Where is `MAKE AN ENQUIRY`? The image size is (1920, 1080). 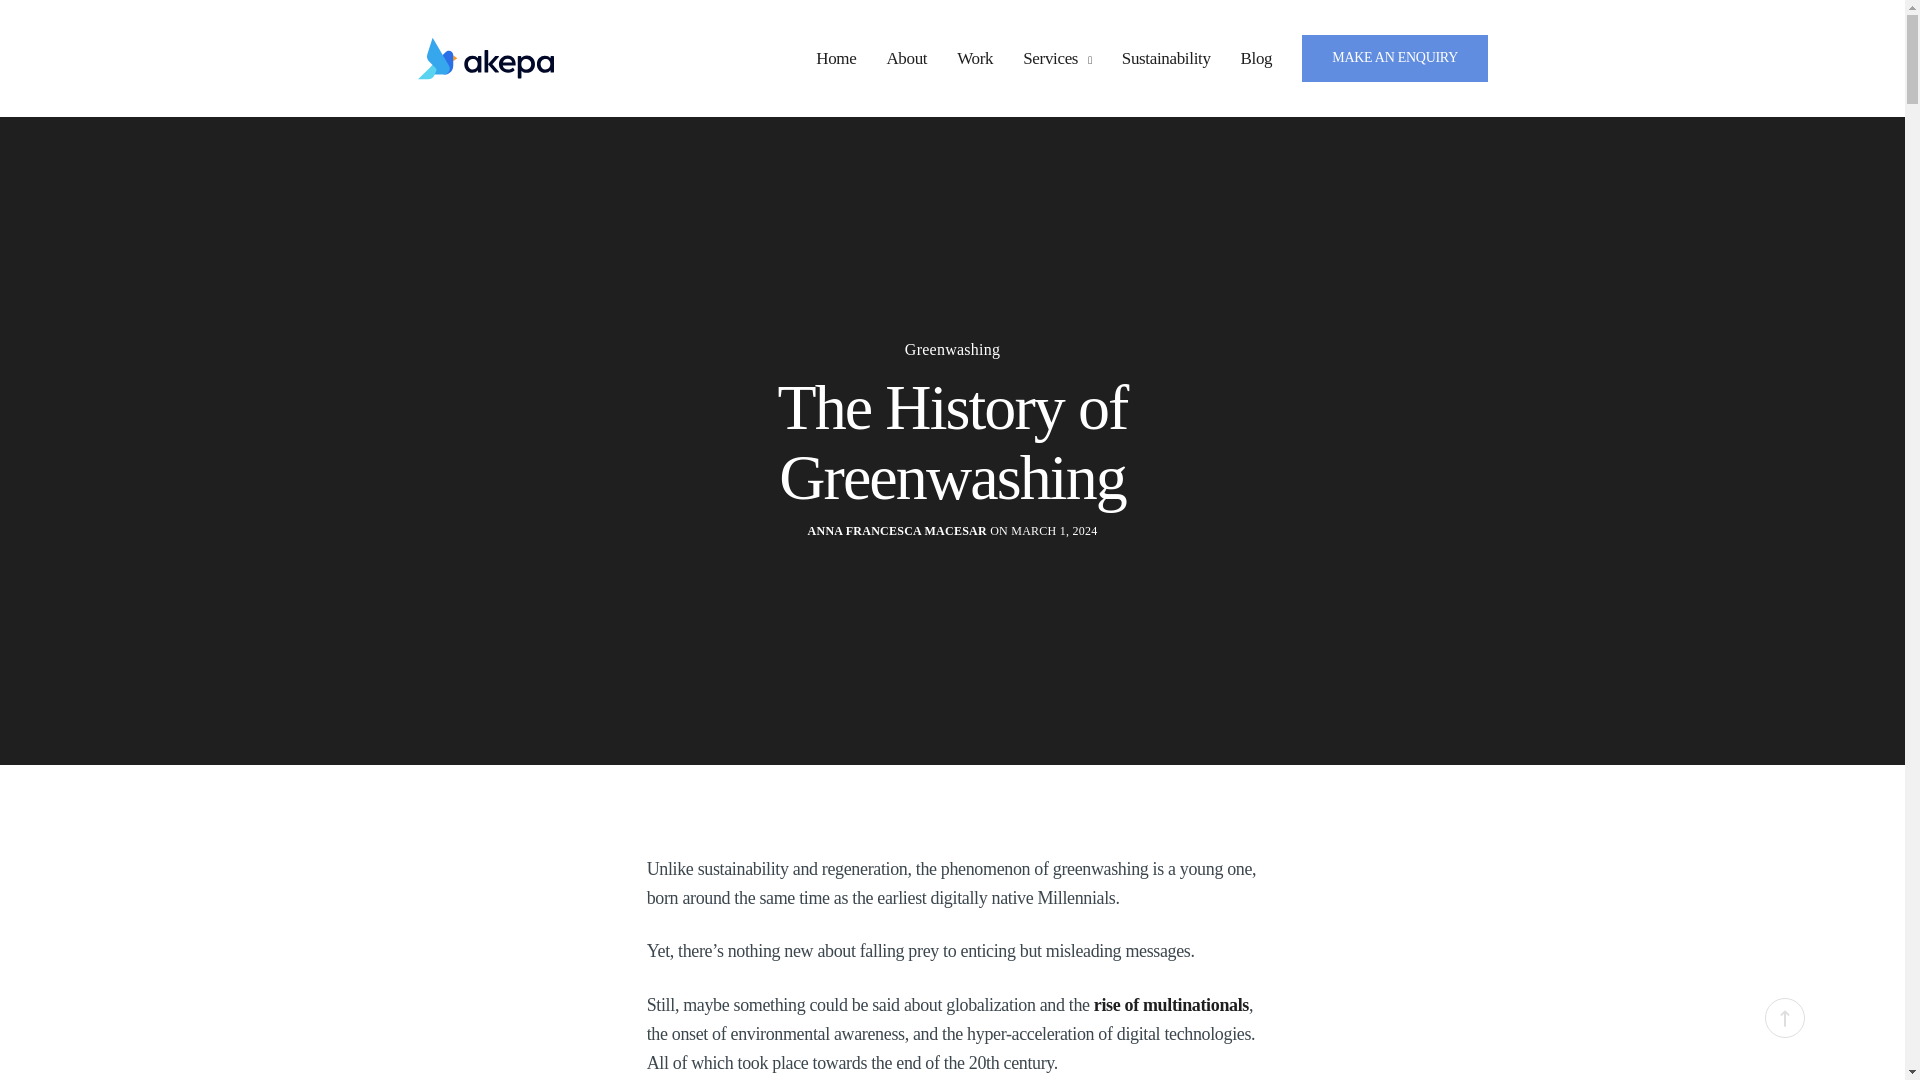 MAKE AN ENQUIRY is located at coordinates (1394, 58).